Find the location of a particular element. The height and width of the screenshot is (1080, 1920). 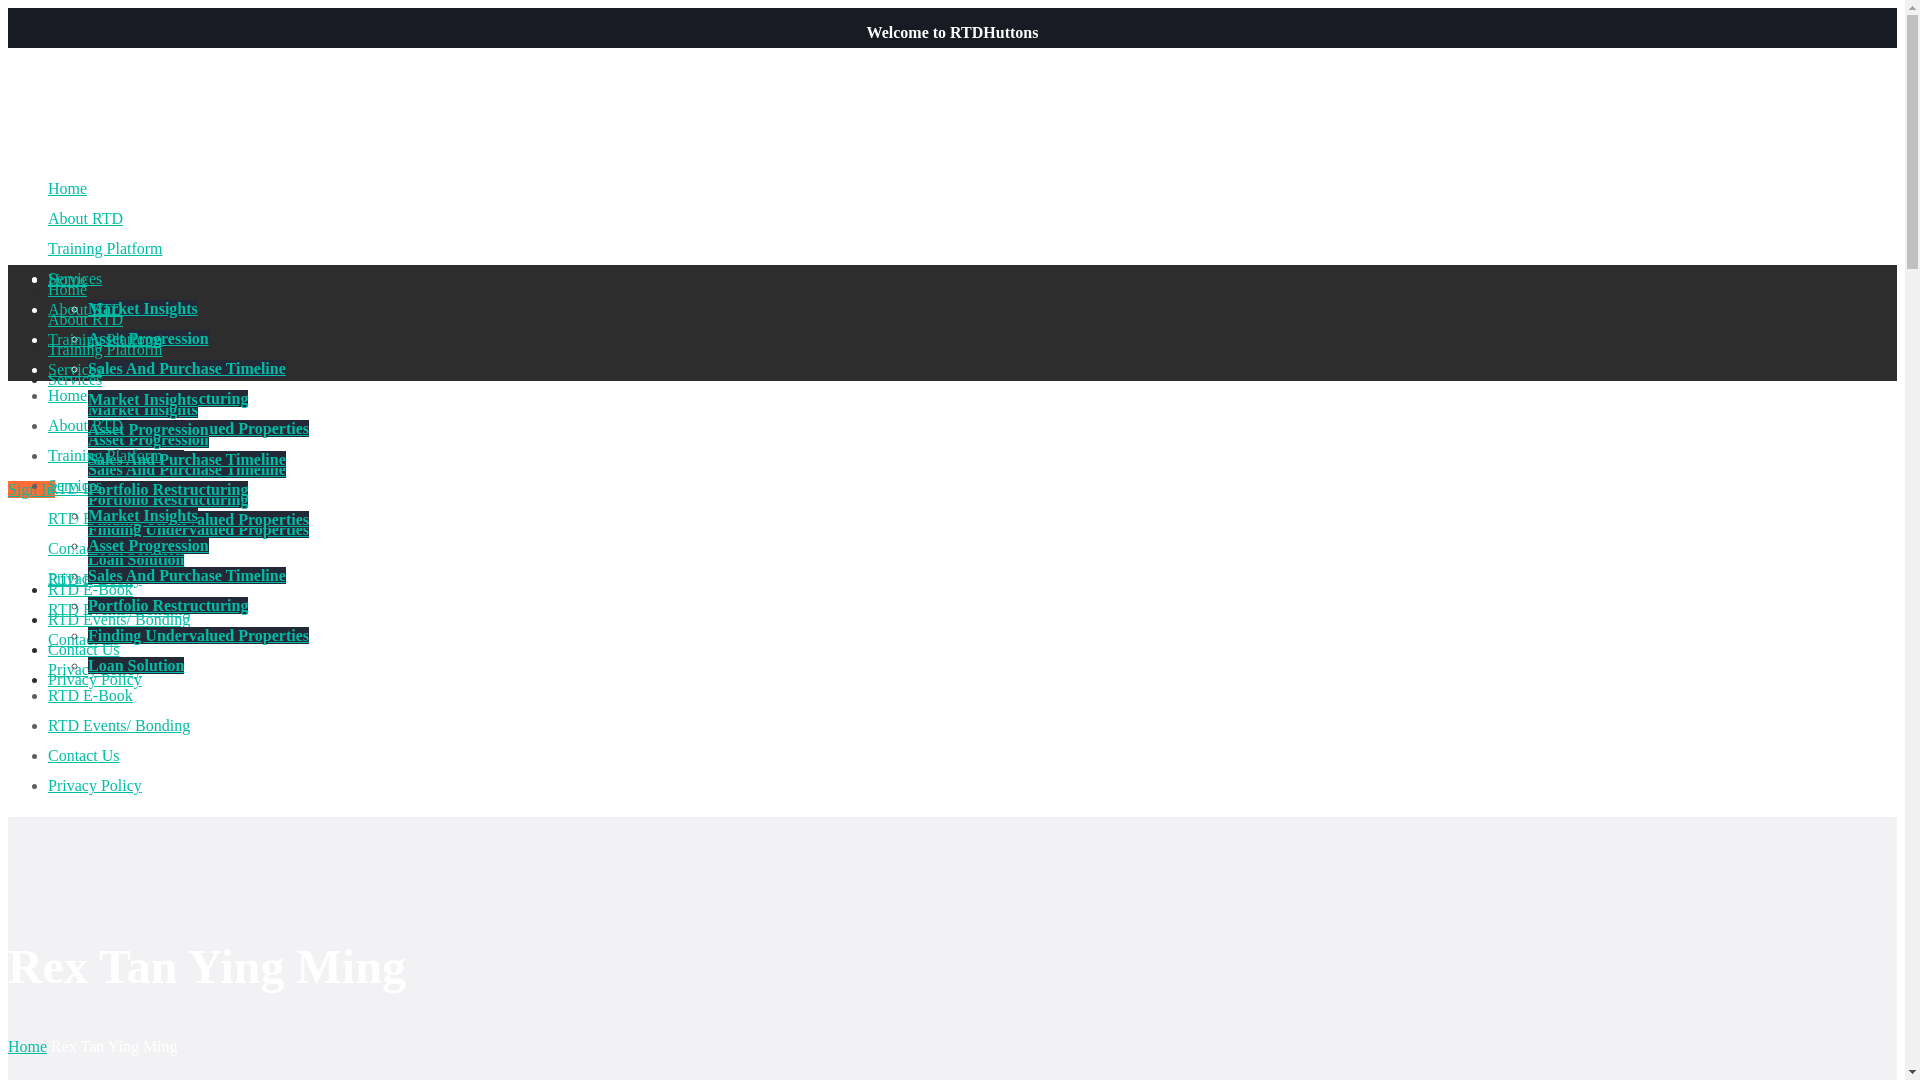

RTD E-Book is located at coordinates (90, 488).